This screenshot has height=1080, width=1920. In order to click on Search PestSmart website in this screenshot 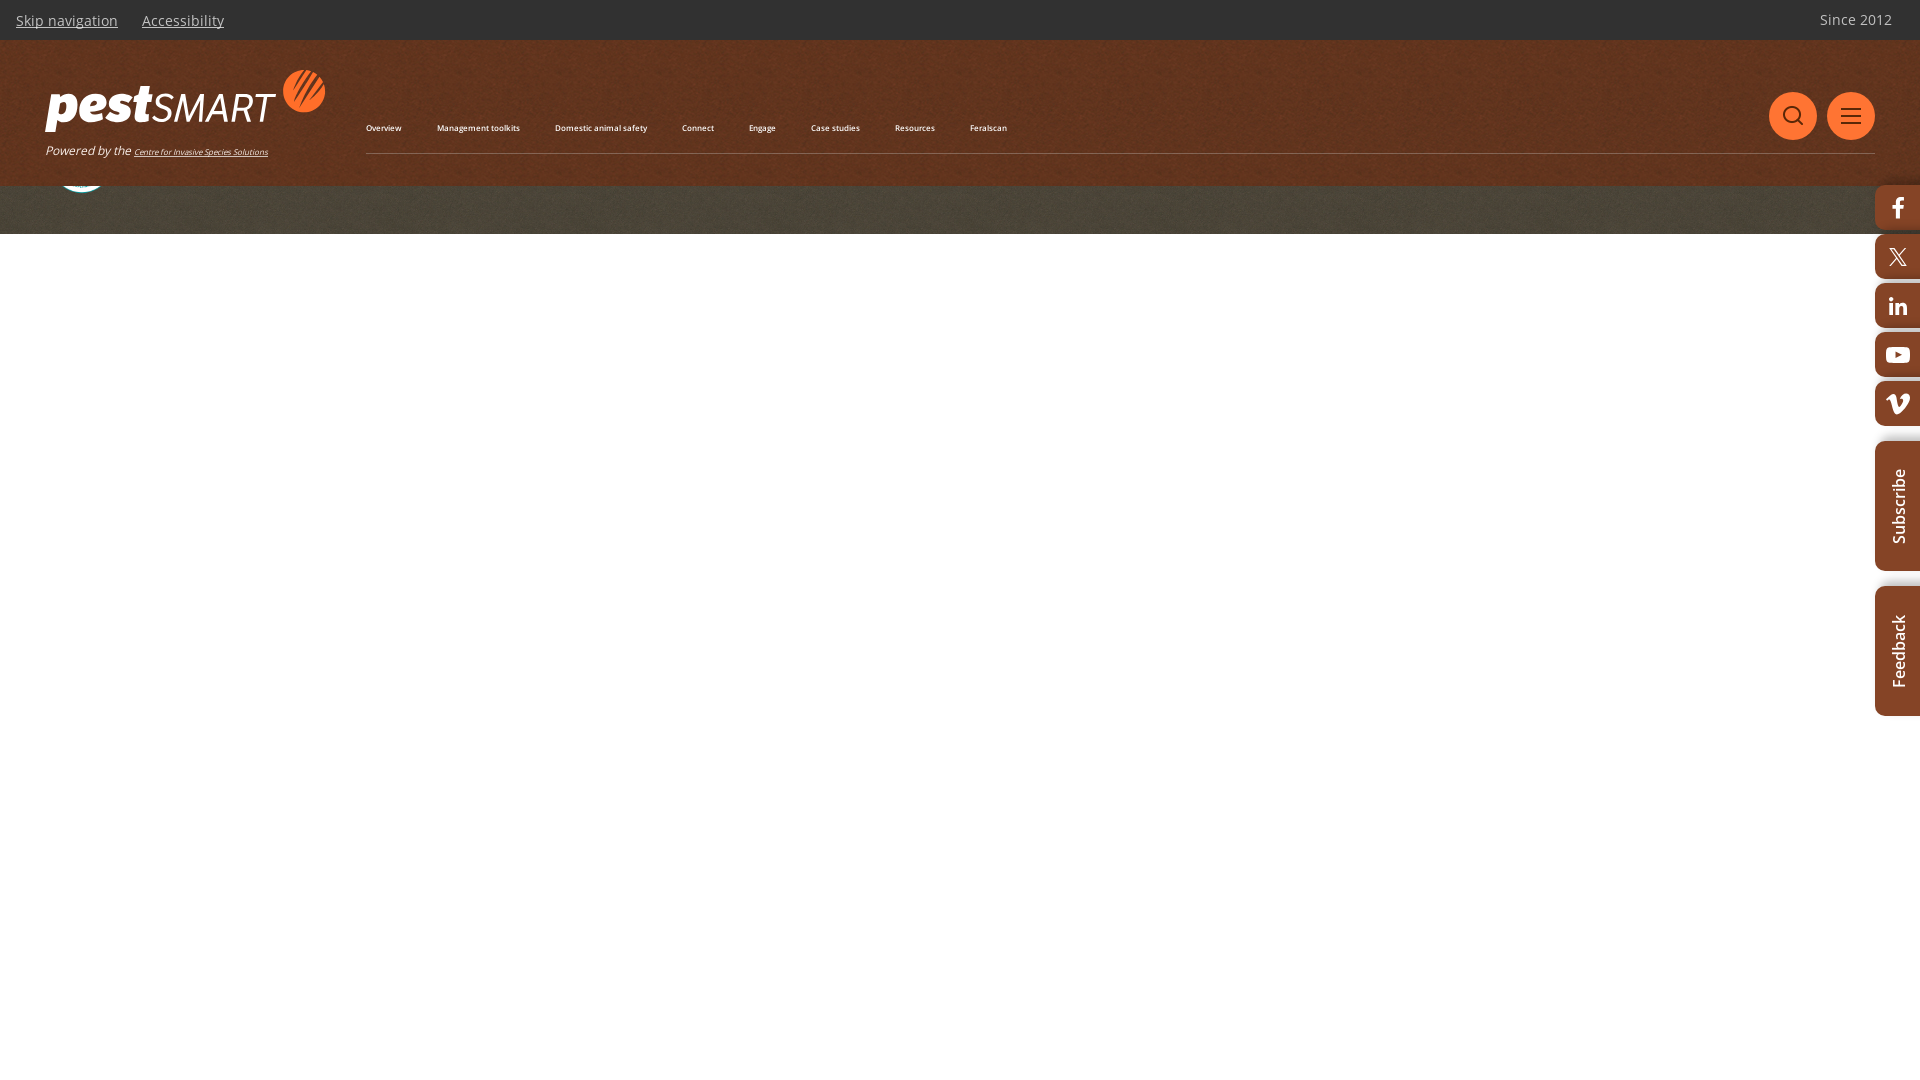, I will do `click(1793, 116)`.